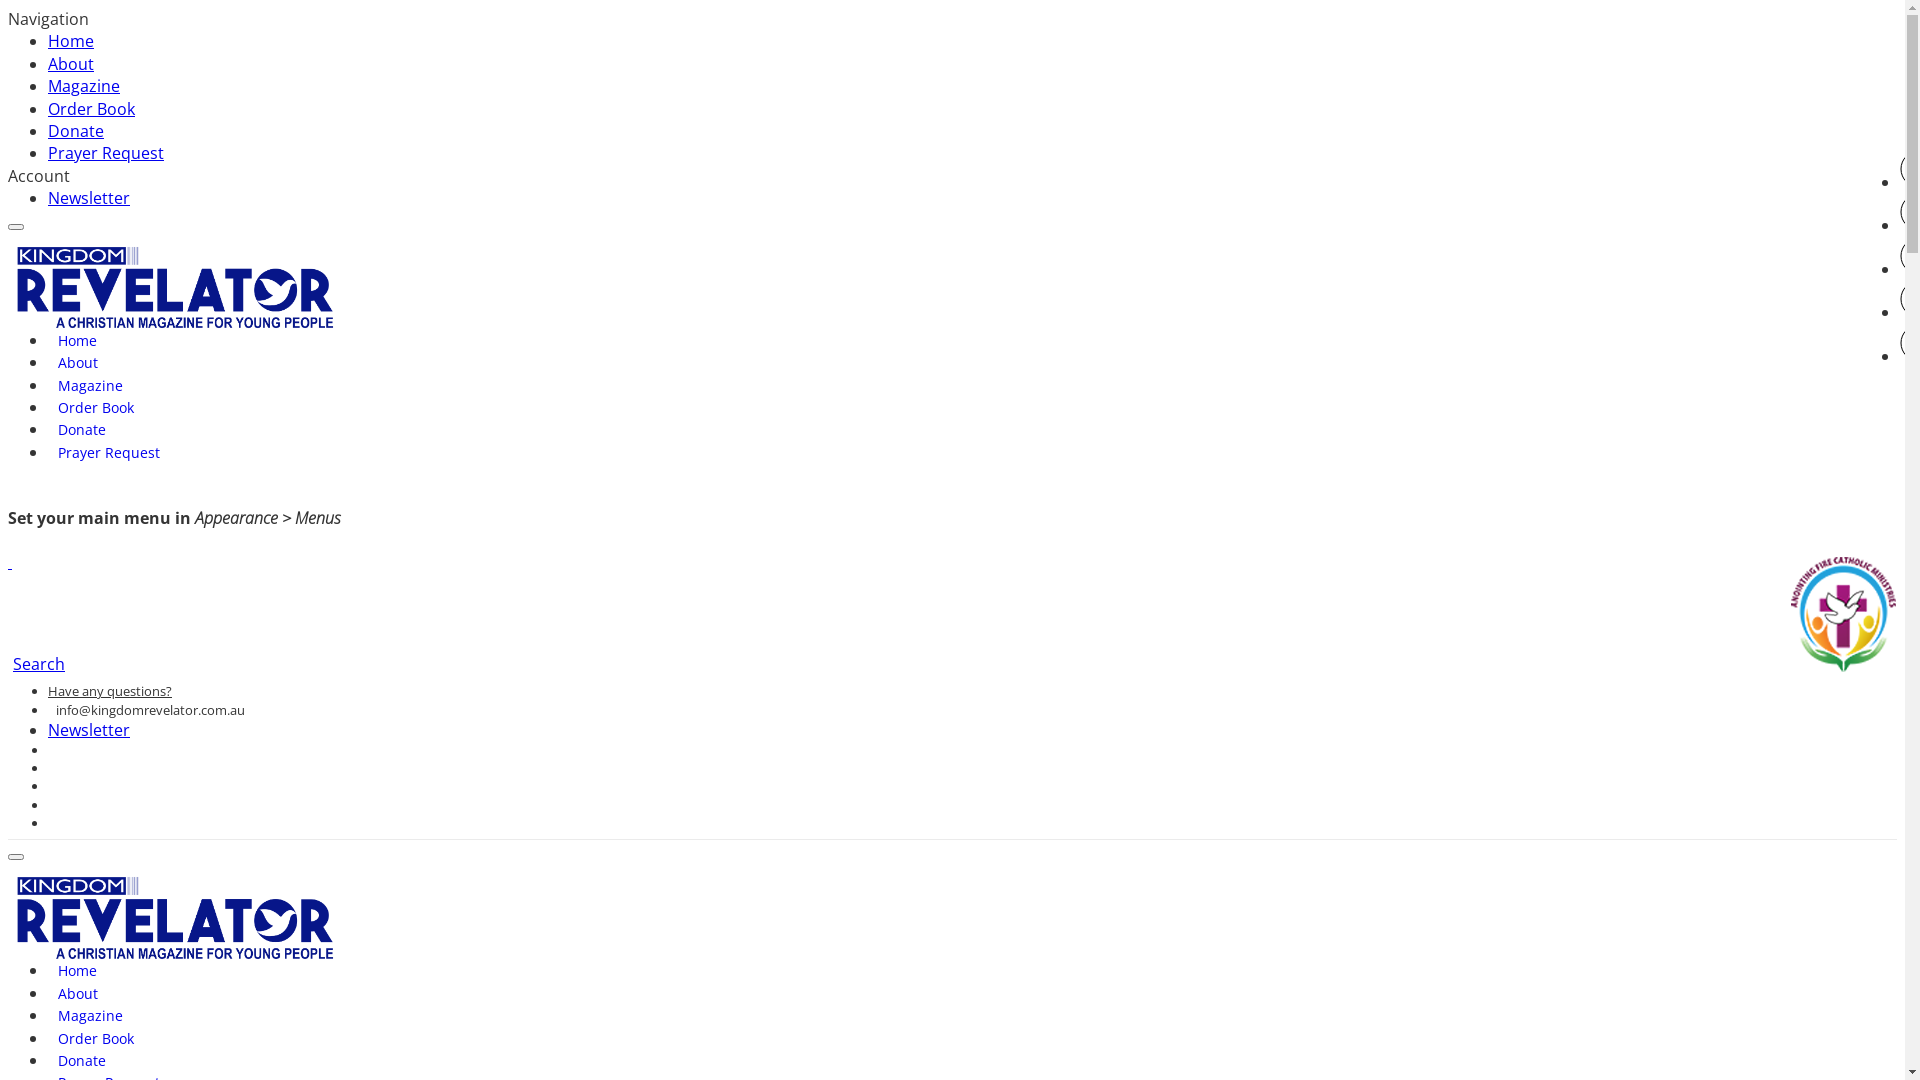 This screenshot has width=1920, height=1080. Describe the element at coordinates (82, 434) in the screenshot. I see `Donate` at that location.